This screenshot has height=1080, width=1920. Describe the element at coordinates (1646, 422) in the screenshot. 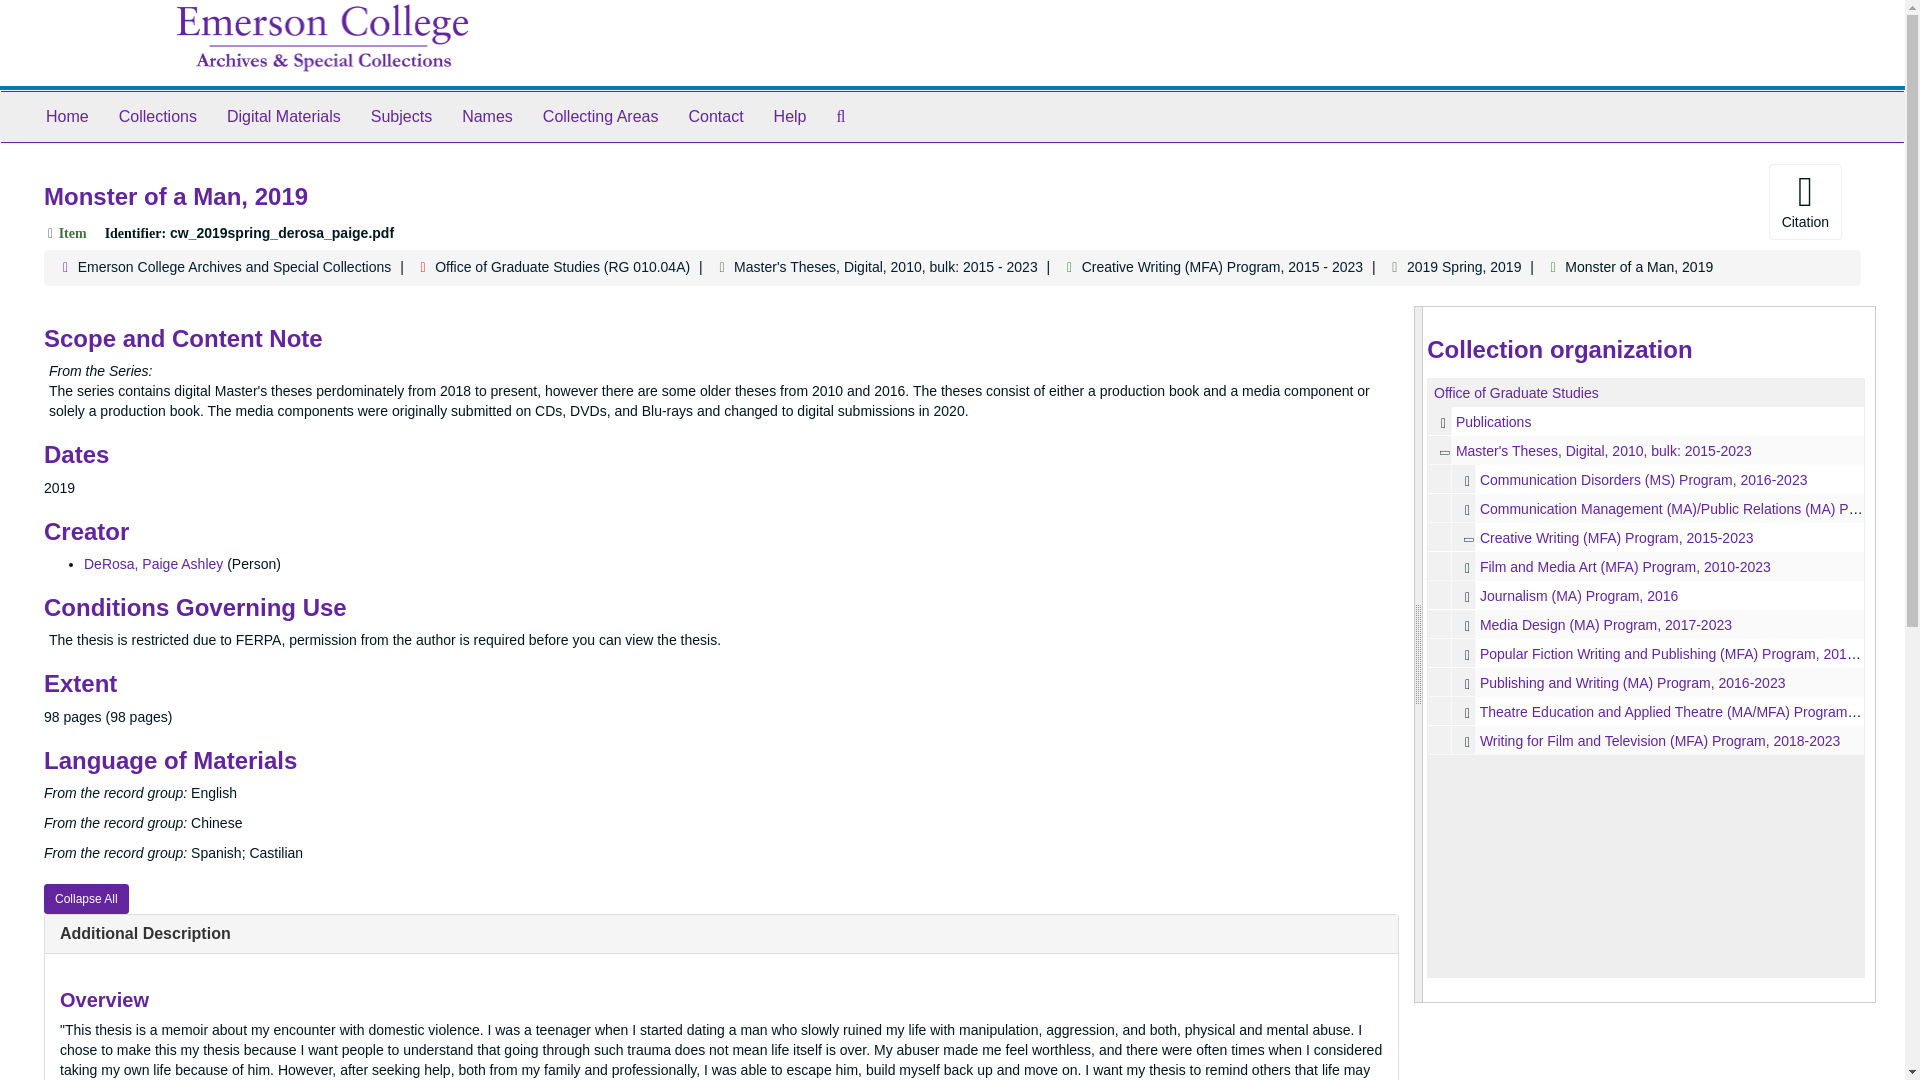

I see `Publications` at that location.